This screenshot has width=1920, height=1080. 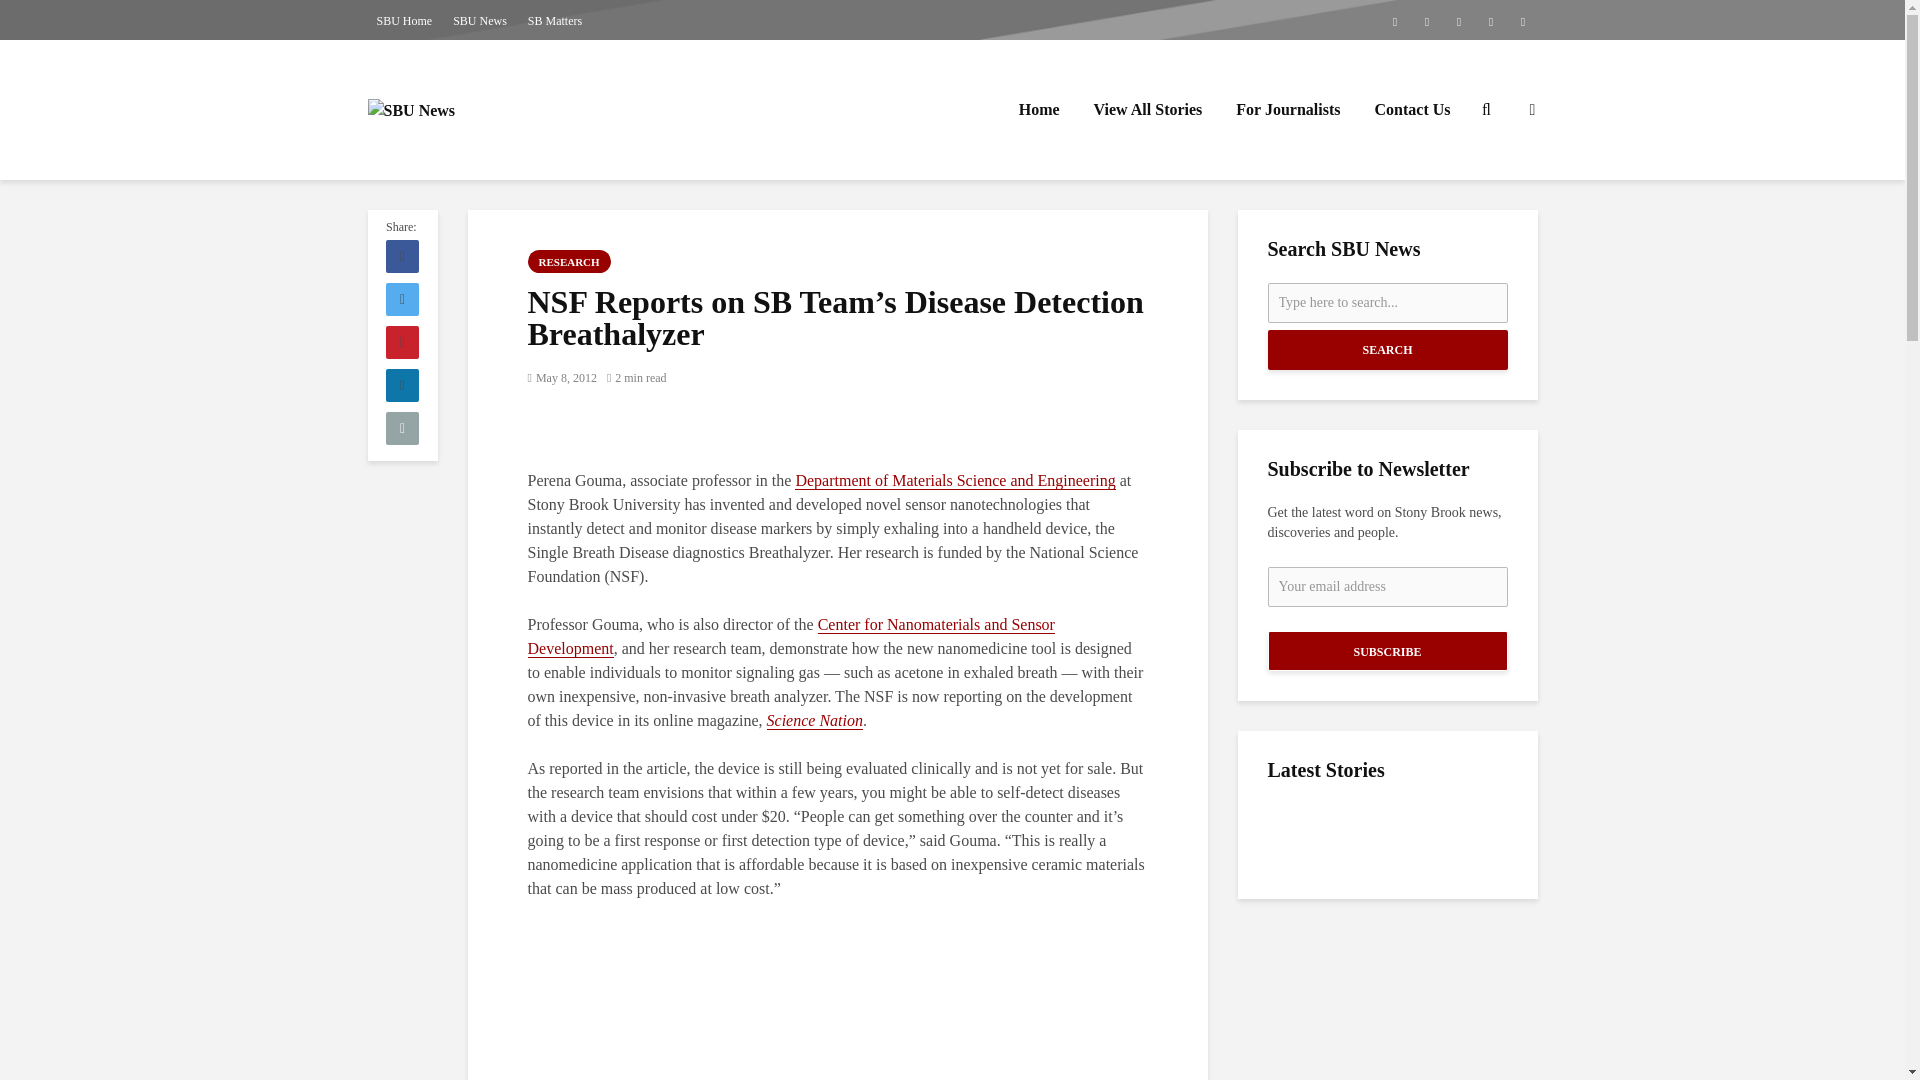 I want to click on Subscribe, so click(x=1387, y=650).